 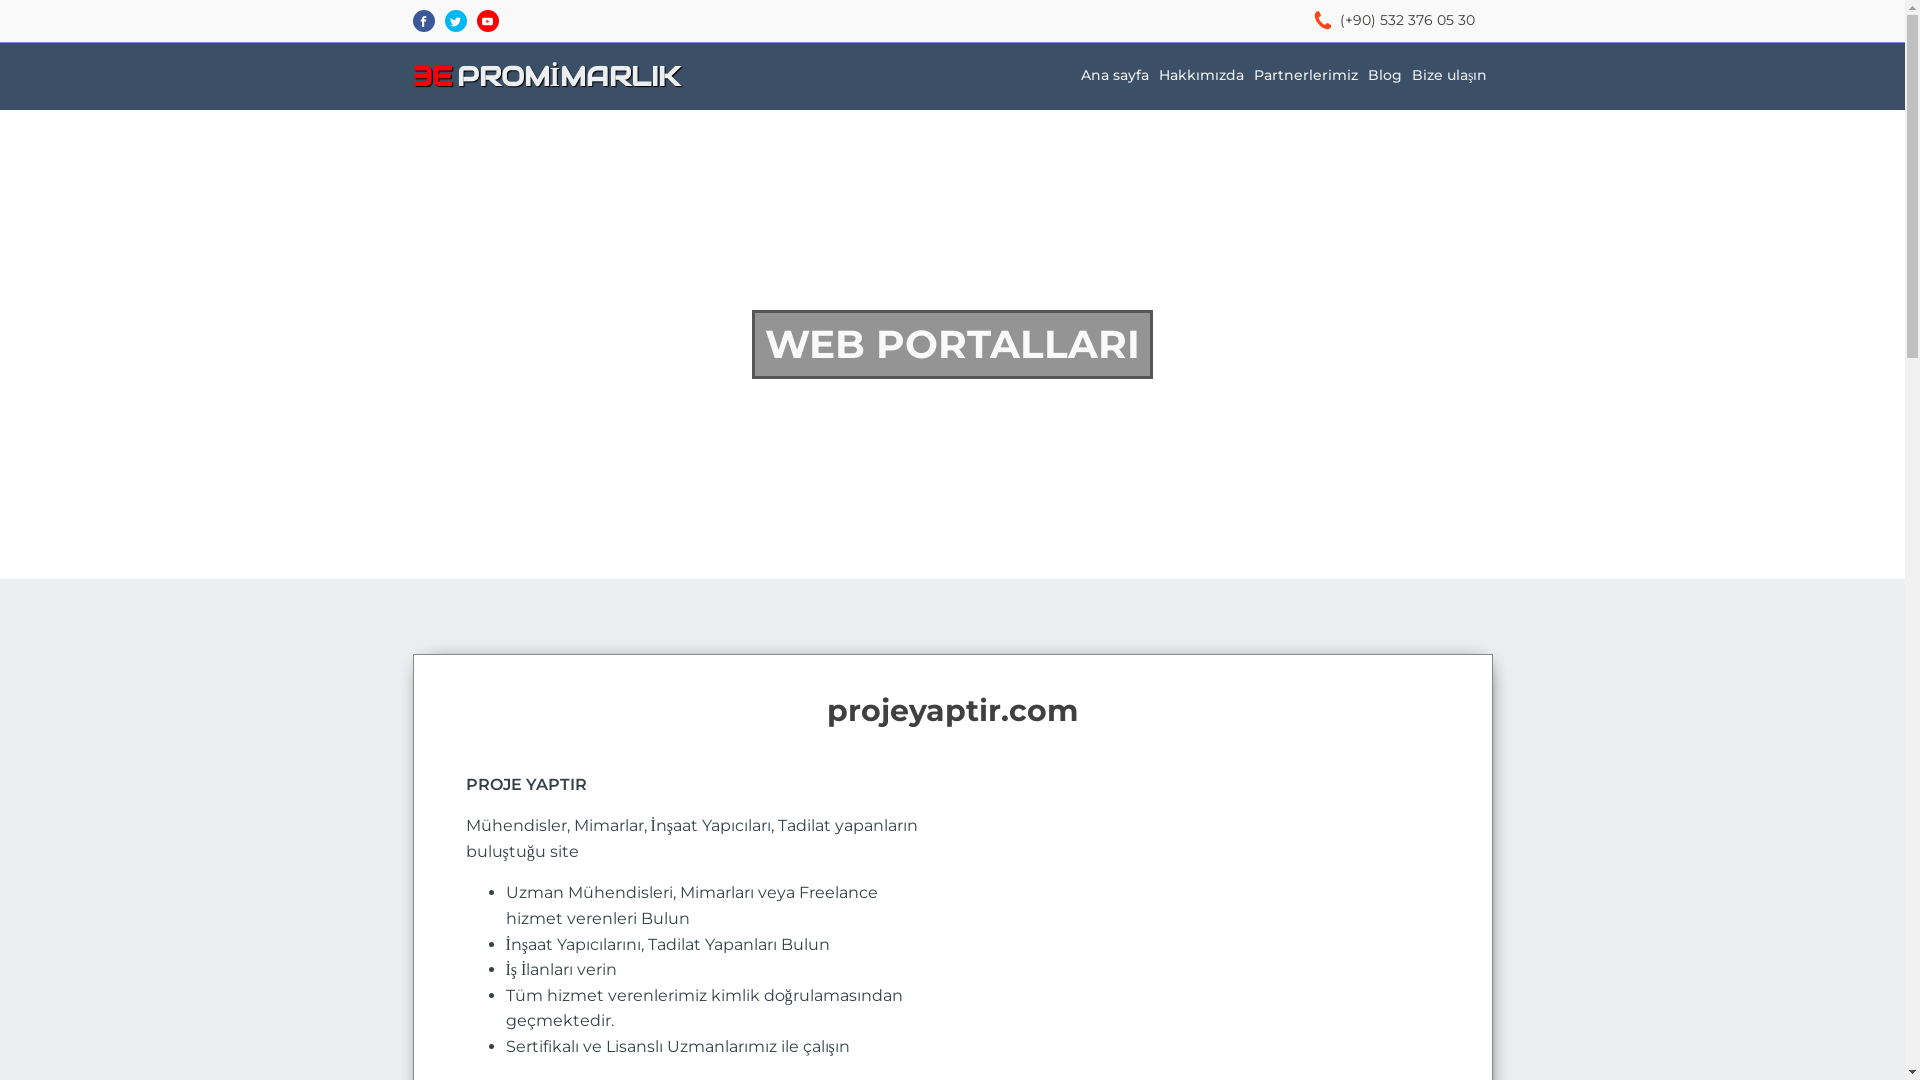 I want to click on (+90) 532 376 05 30, so click(x=1408, y=21).